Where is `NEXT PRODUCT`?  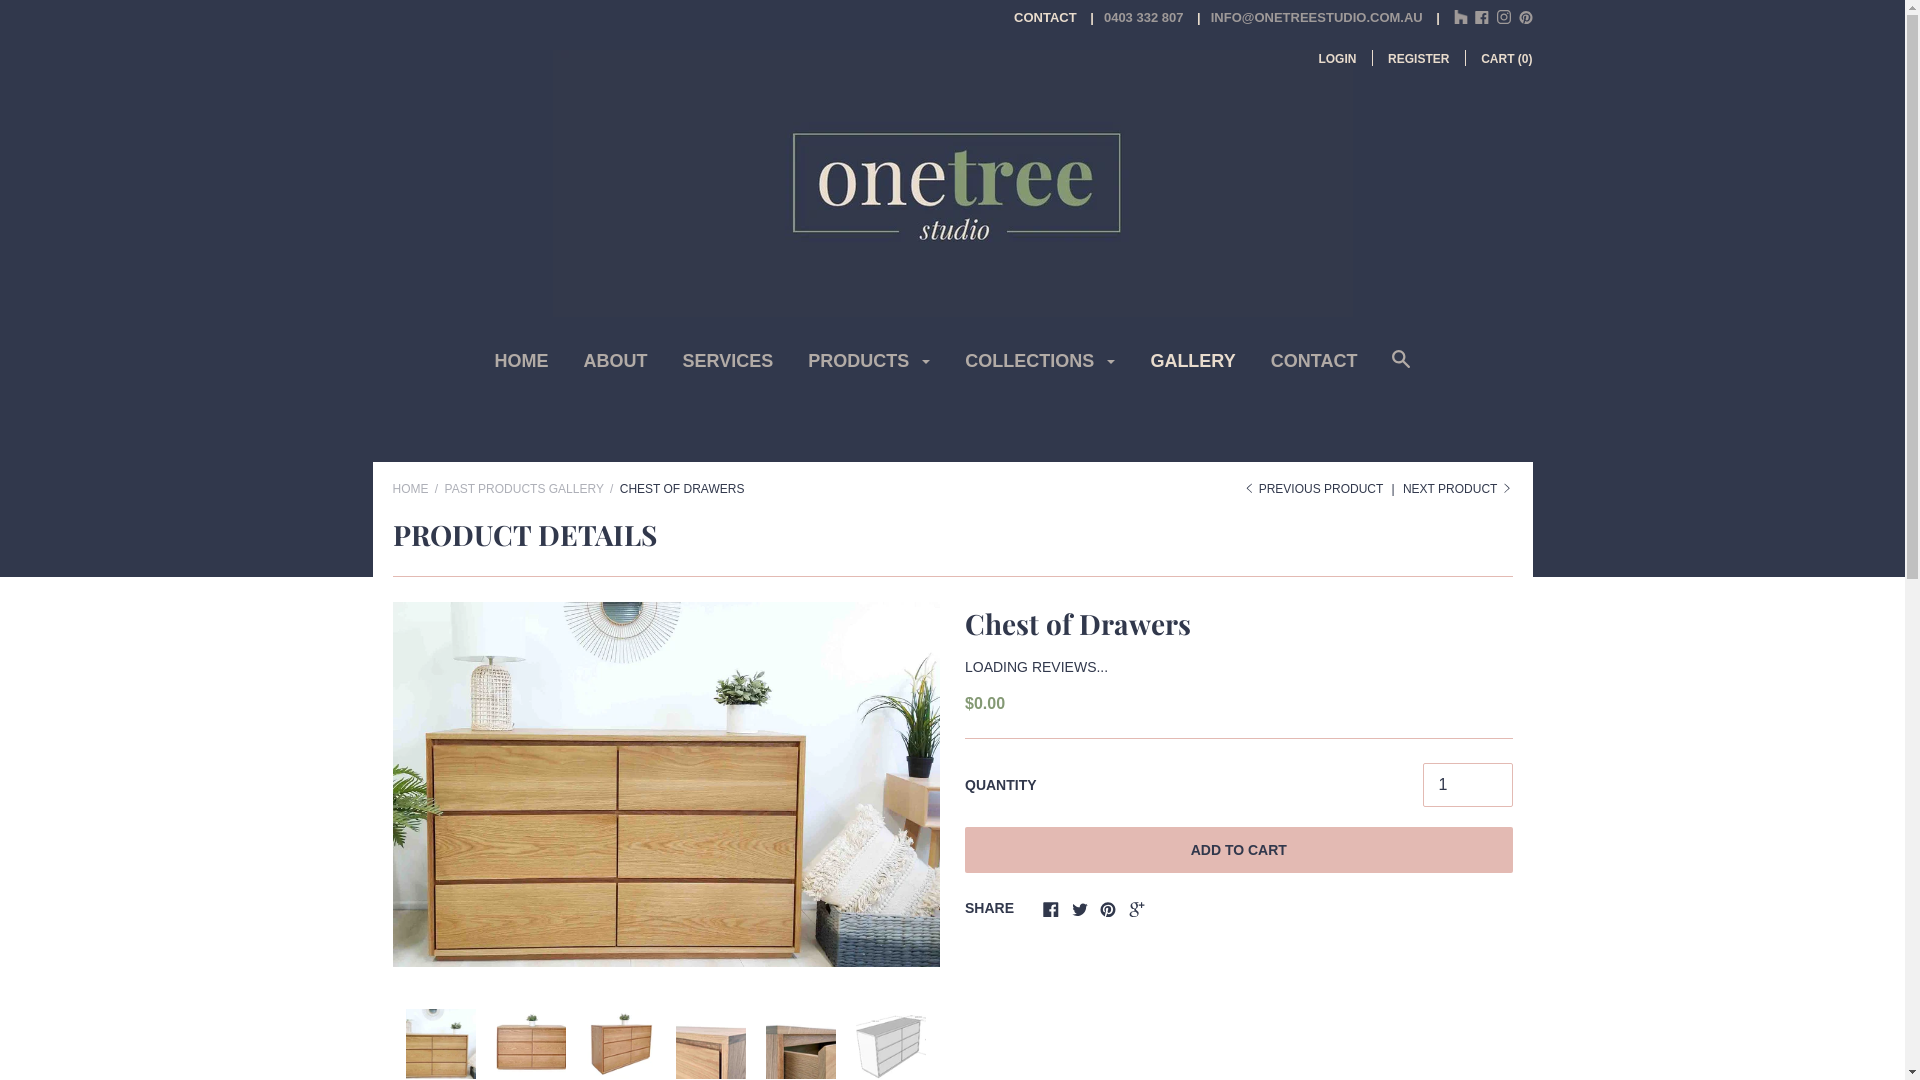 NEXT PRODUCT is located at coordinates (1458, 489).